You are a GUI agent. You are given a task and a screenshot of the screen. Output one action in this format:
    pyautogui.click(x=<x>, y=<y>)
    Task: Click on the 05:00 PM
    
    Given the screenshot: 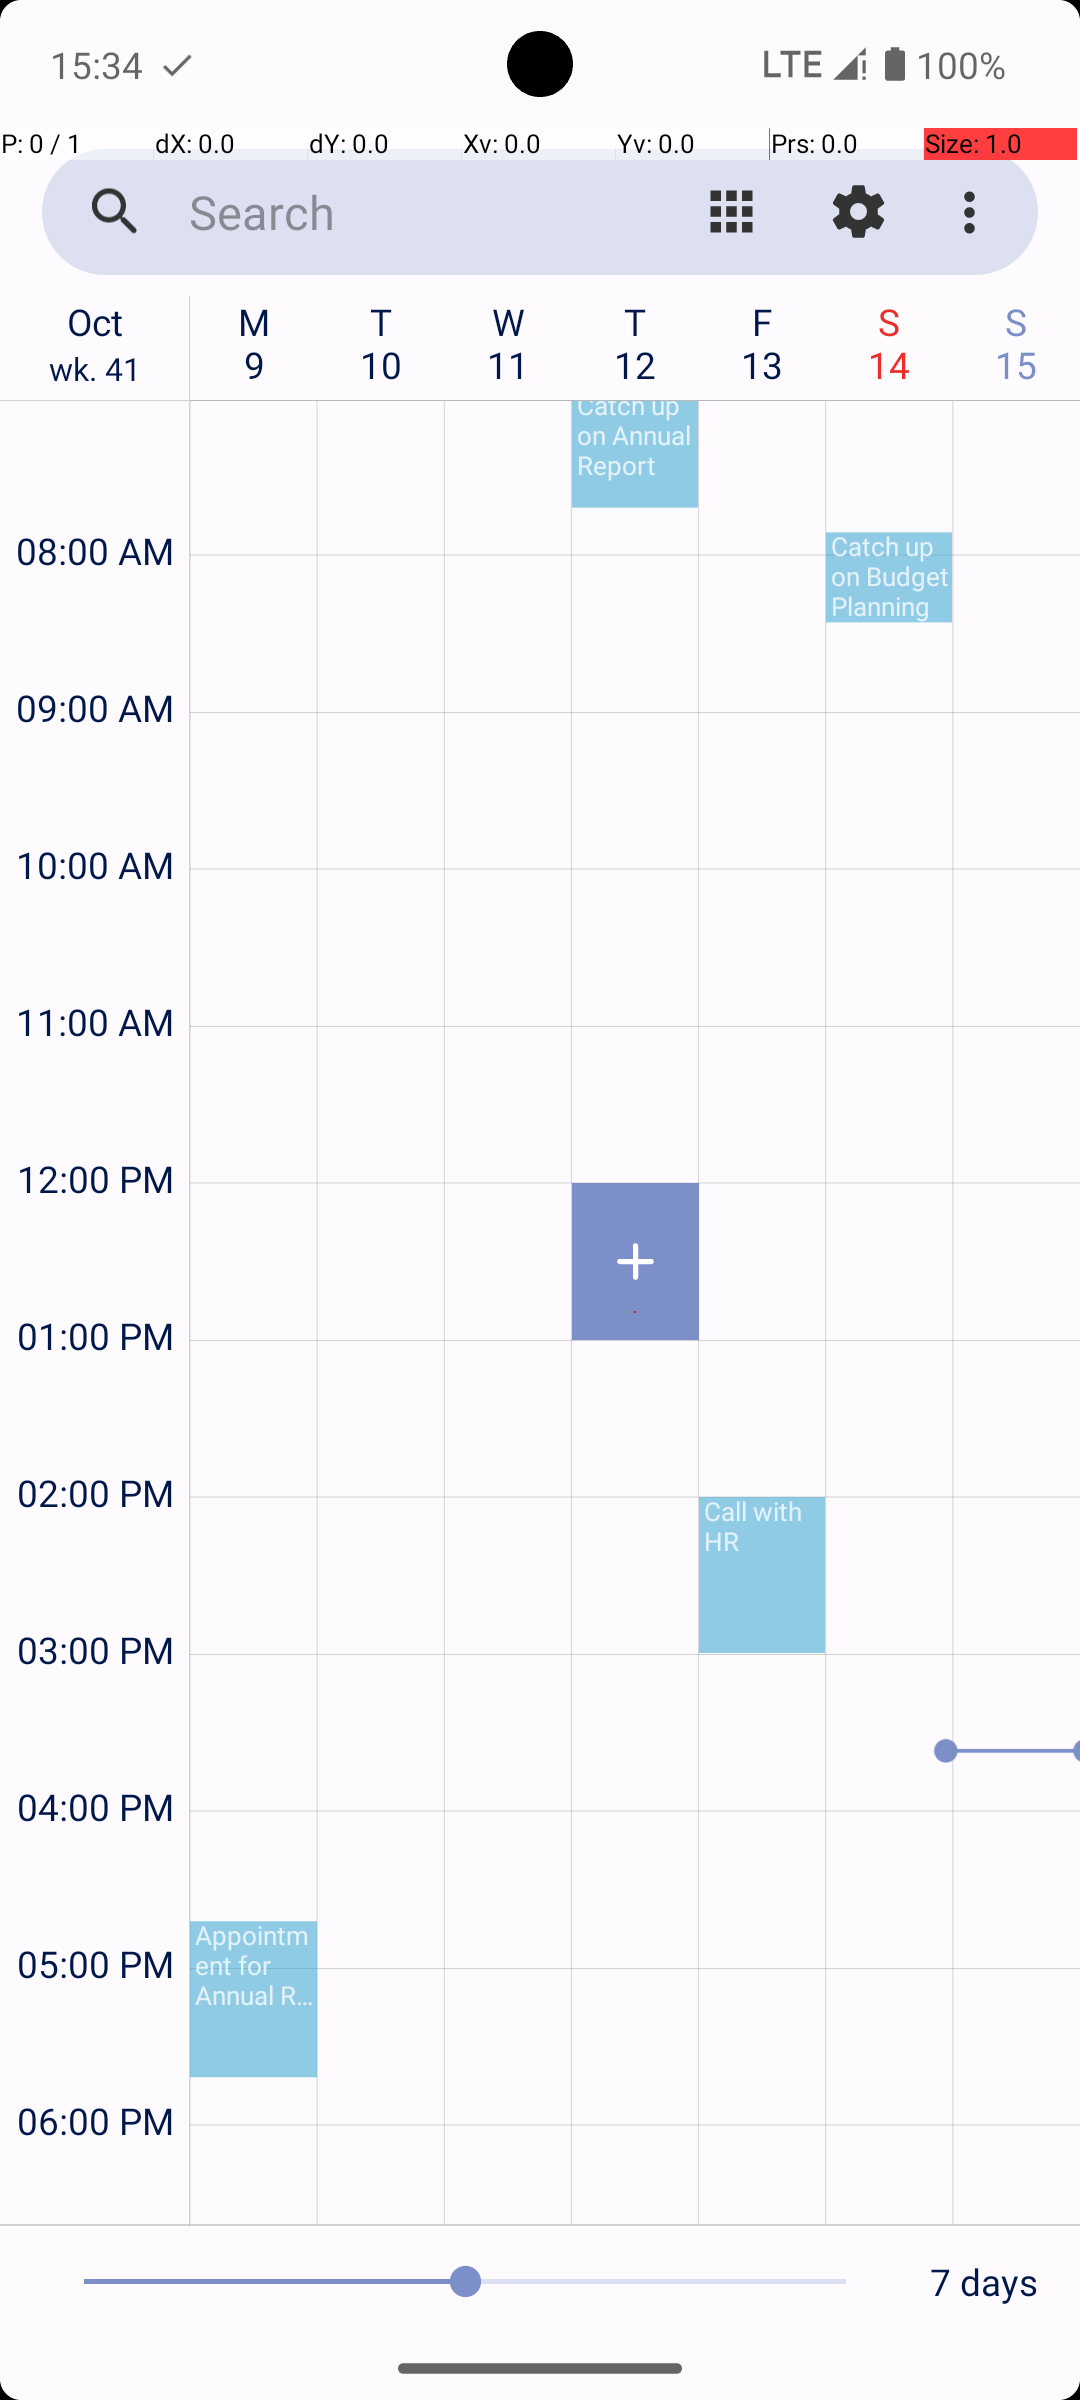 What is the action you would take?
    pyautogui.click(x=95, y=1910)
    